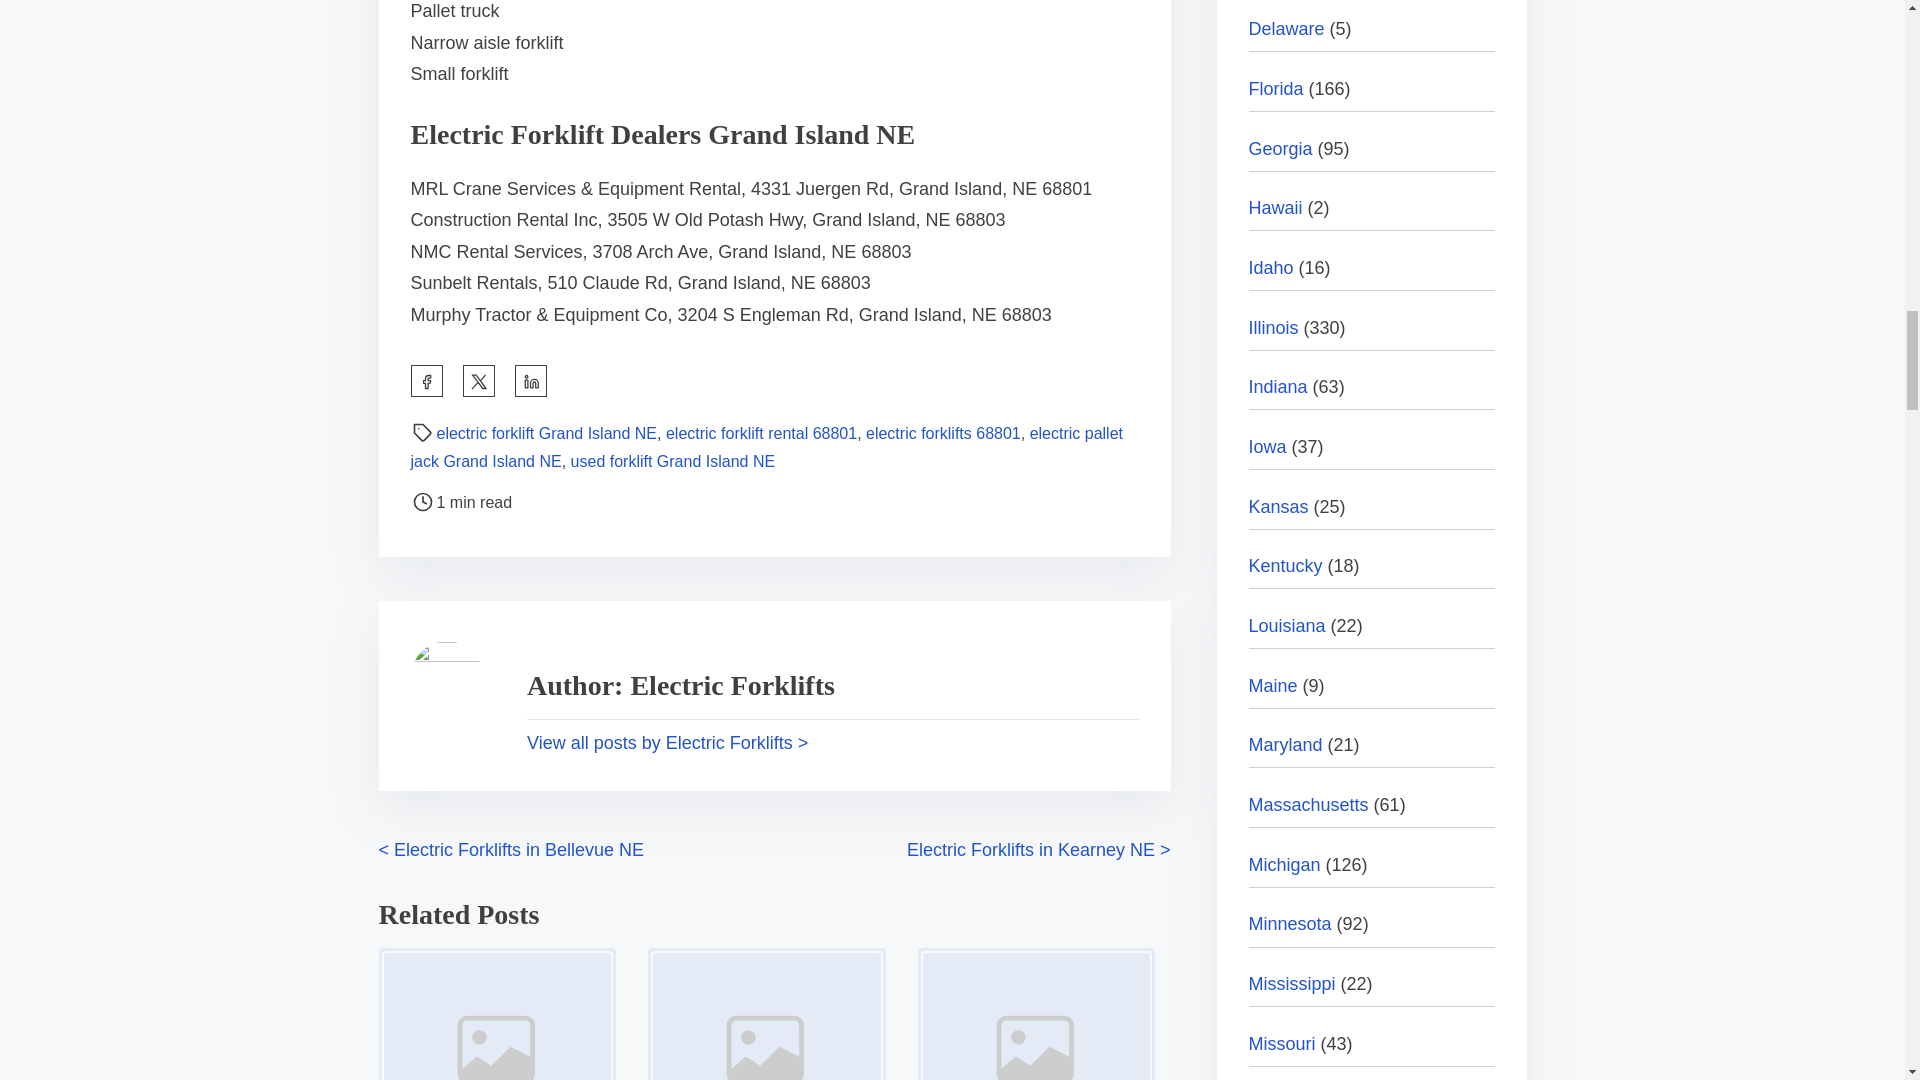 The width and height of the screenshot is (1920, 1080). What do you see at coordinates (530, 381) in the screenshot?
I see `Share this post on Linkedin` at bounding box center [530, 381].